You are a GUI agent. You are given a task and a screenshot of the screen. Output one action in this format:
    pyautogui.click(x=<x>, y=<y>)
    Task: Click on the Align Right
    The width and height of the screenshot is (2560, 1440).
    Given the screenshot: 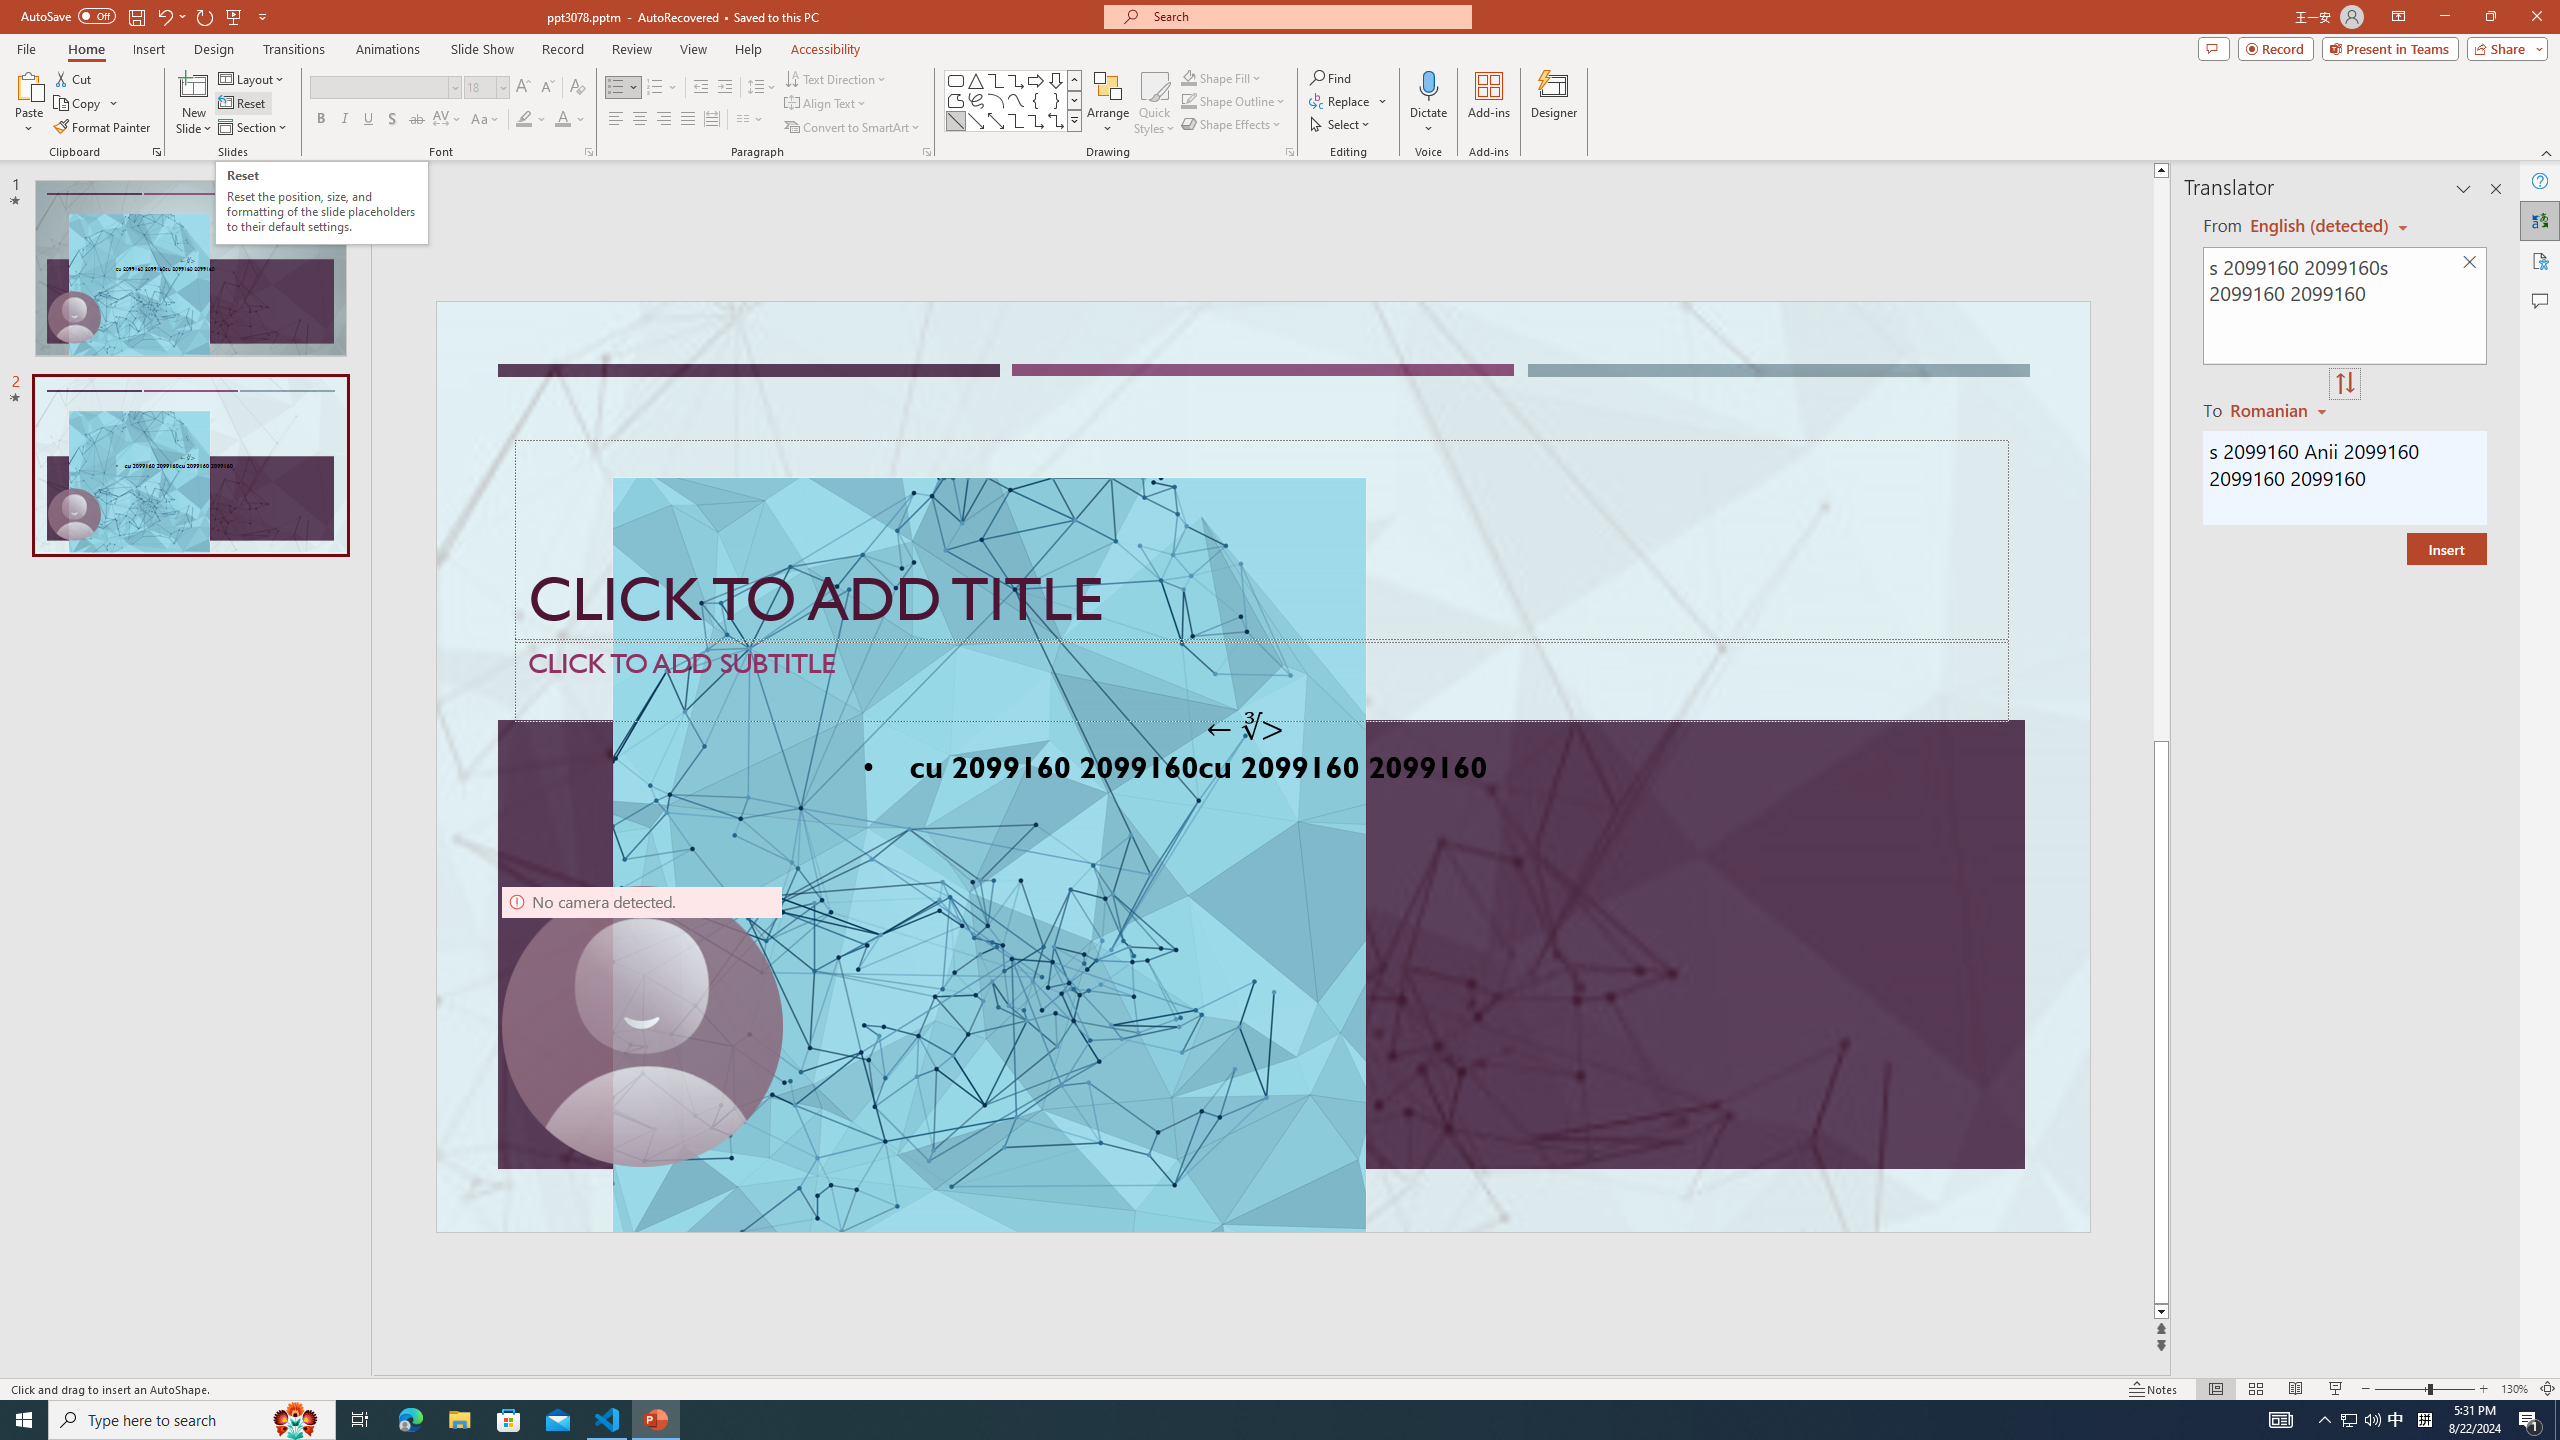 What is the action you would take?
    pyautogui.click(x=664, y=120)
    